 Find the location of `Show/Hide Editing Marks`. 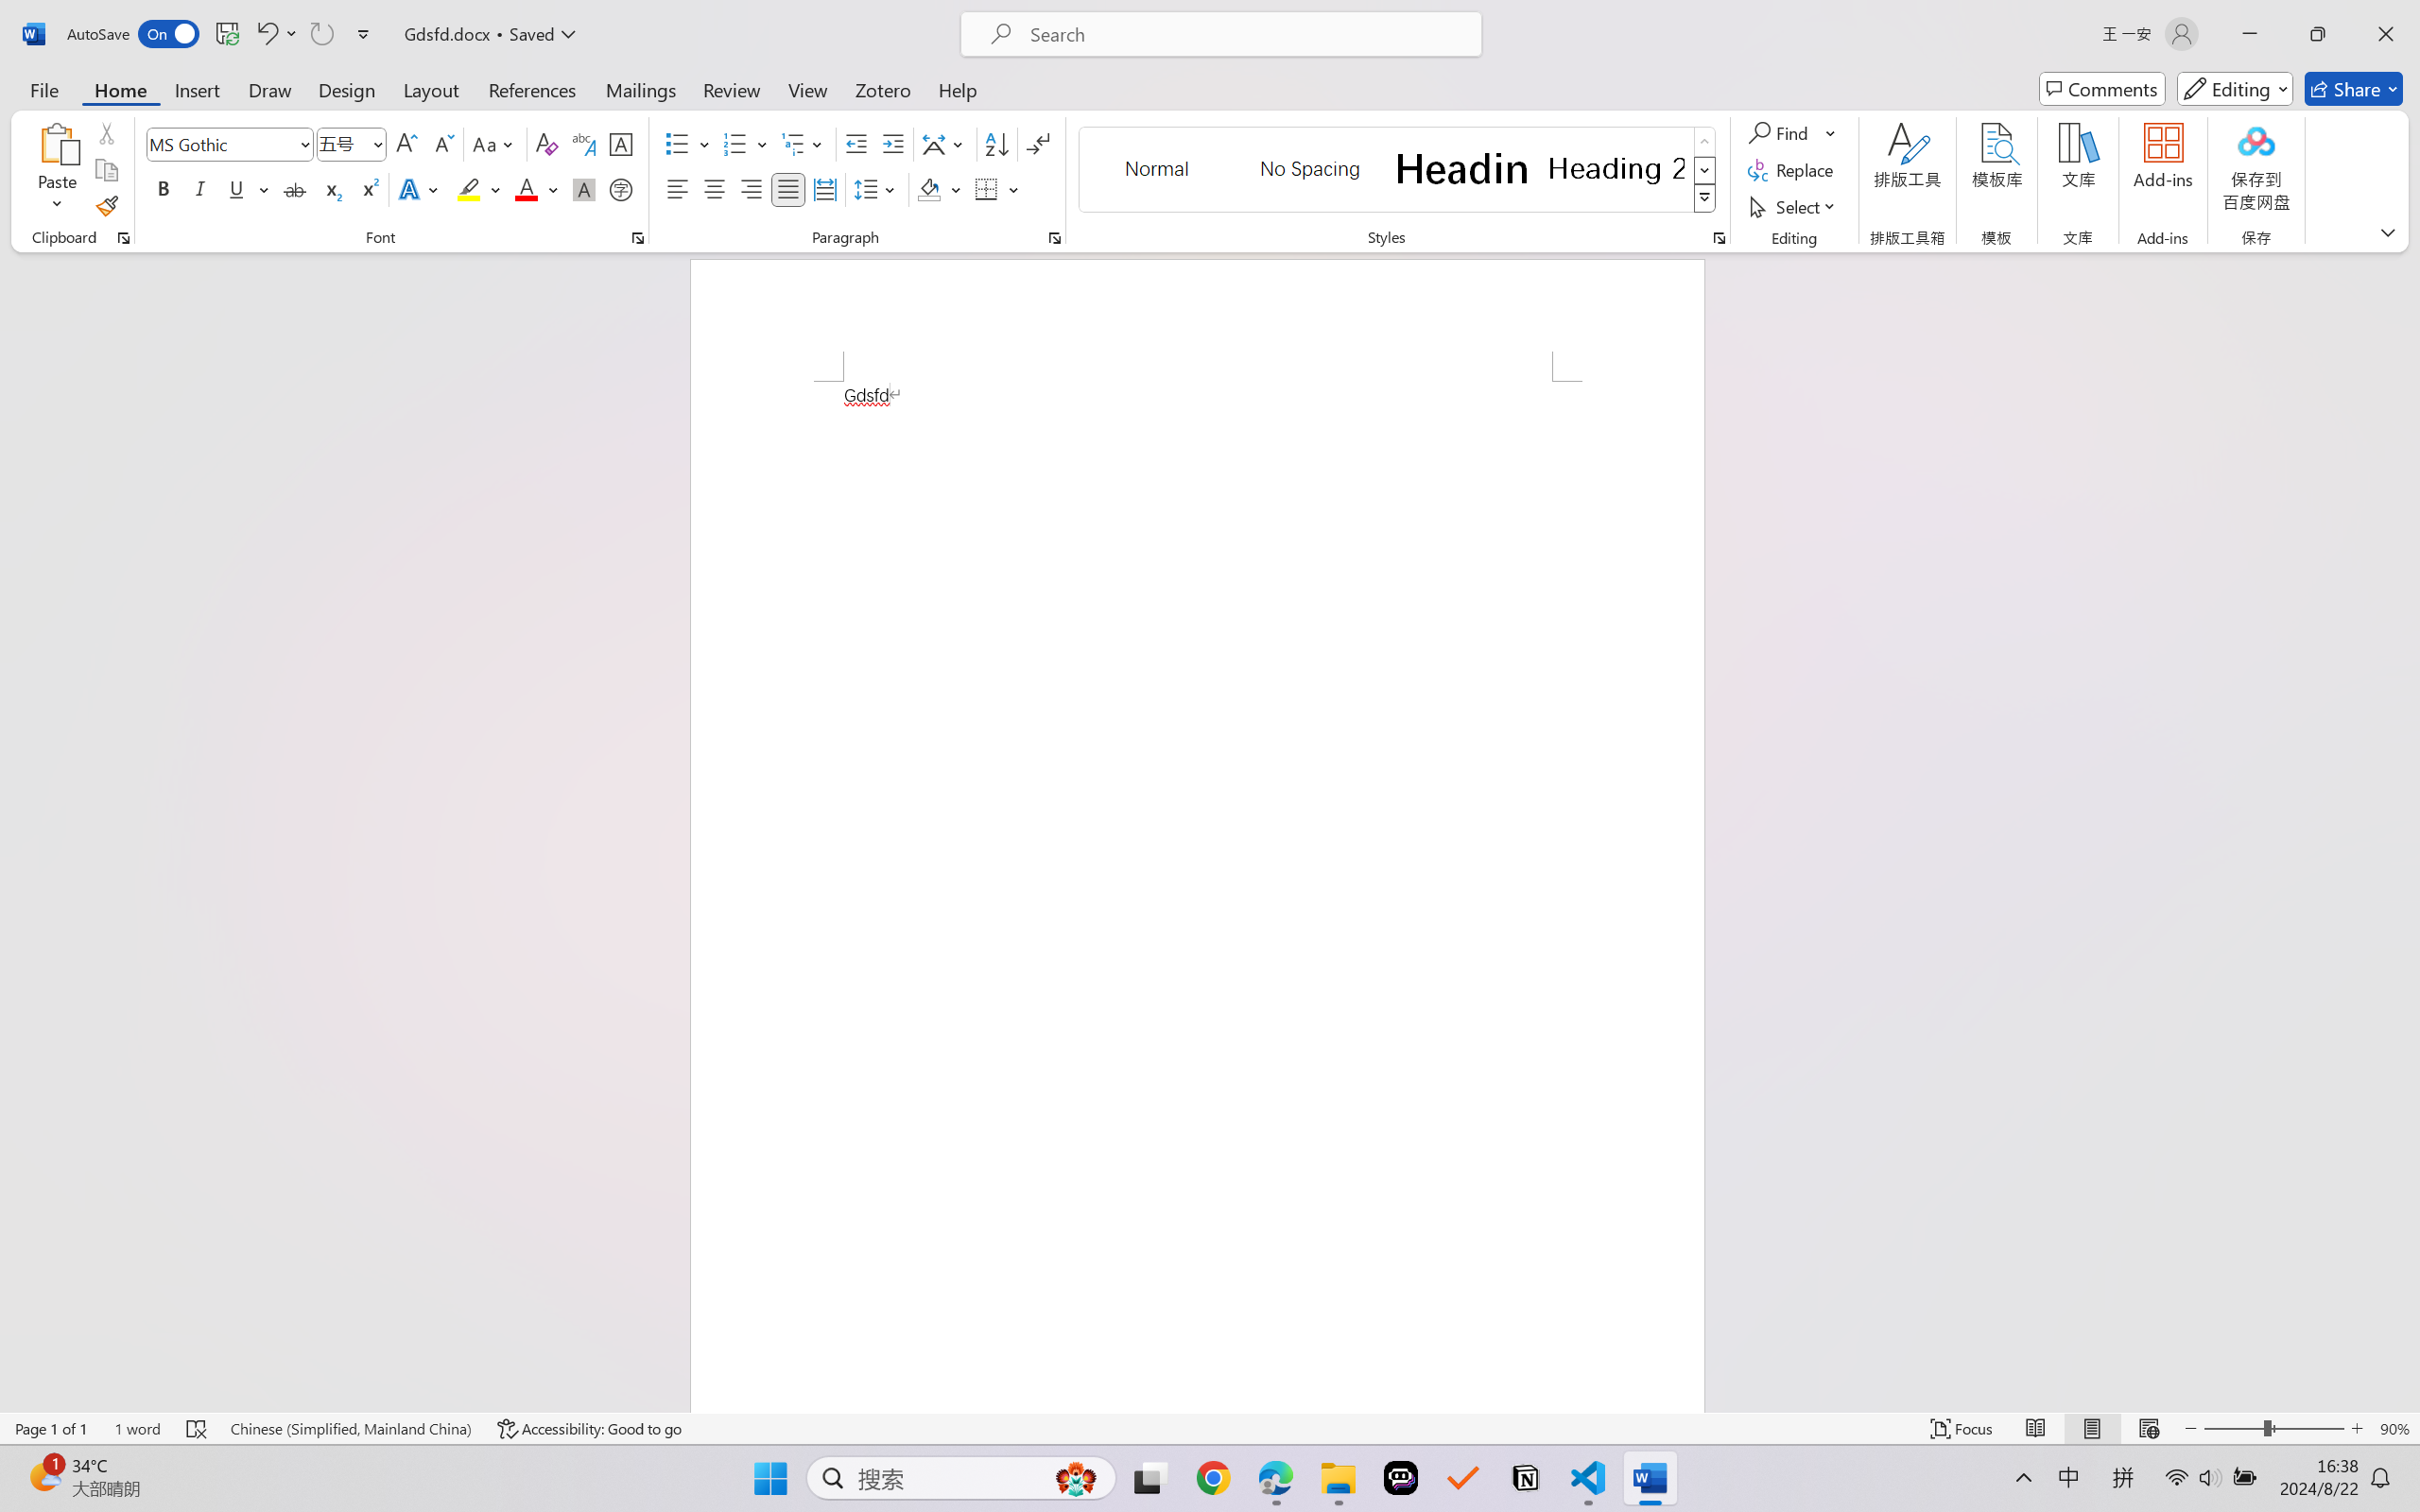

Show/Hide Editing Marks is located at coordinates (1038, 144).